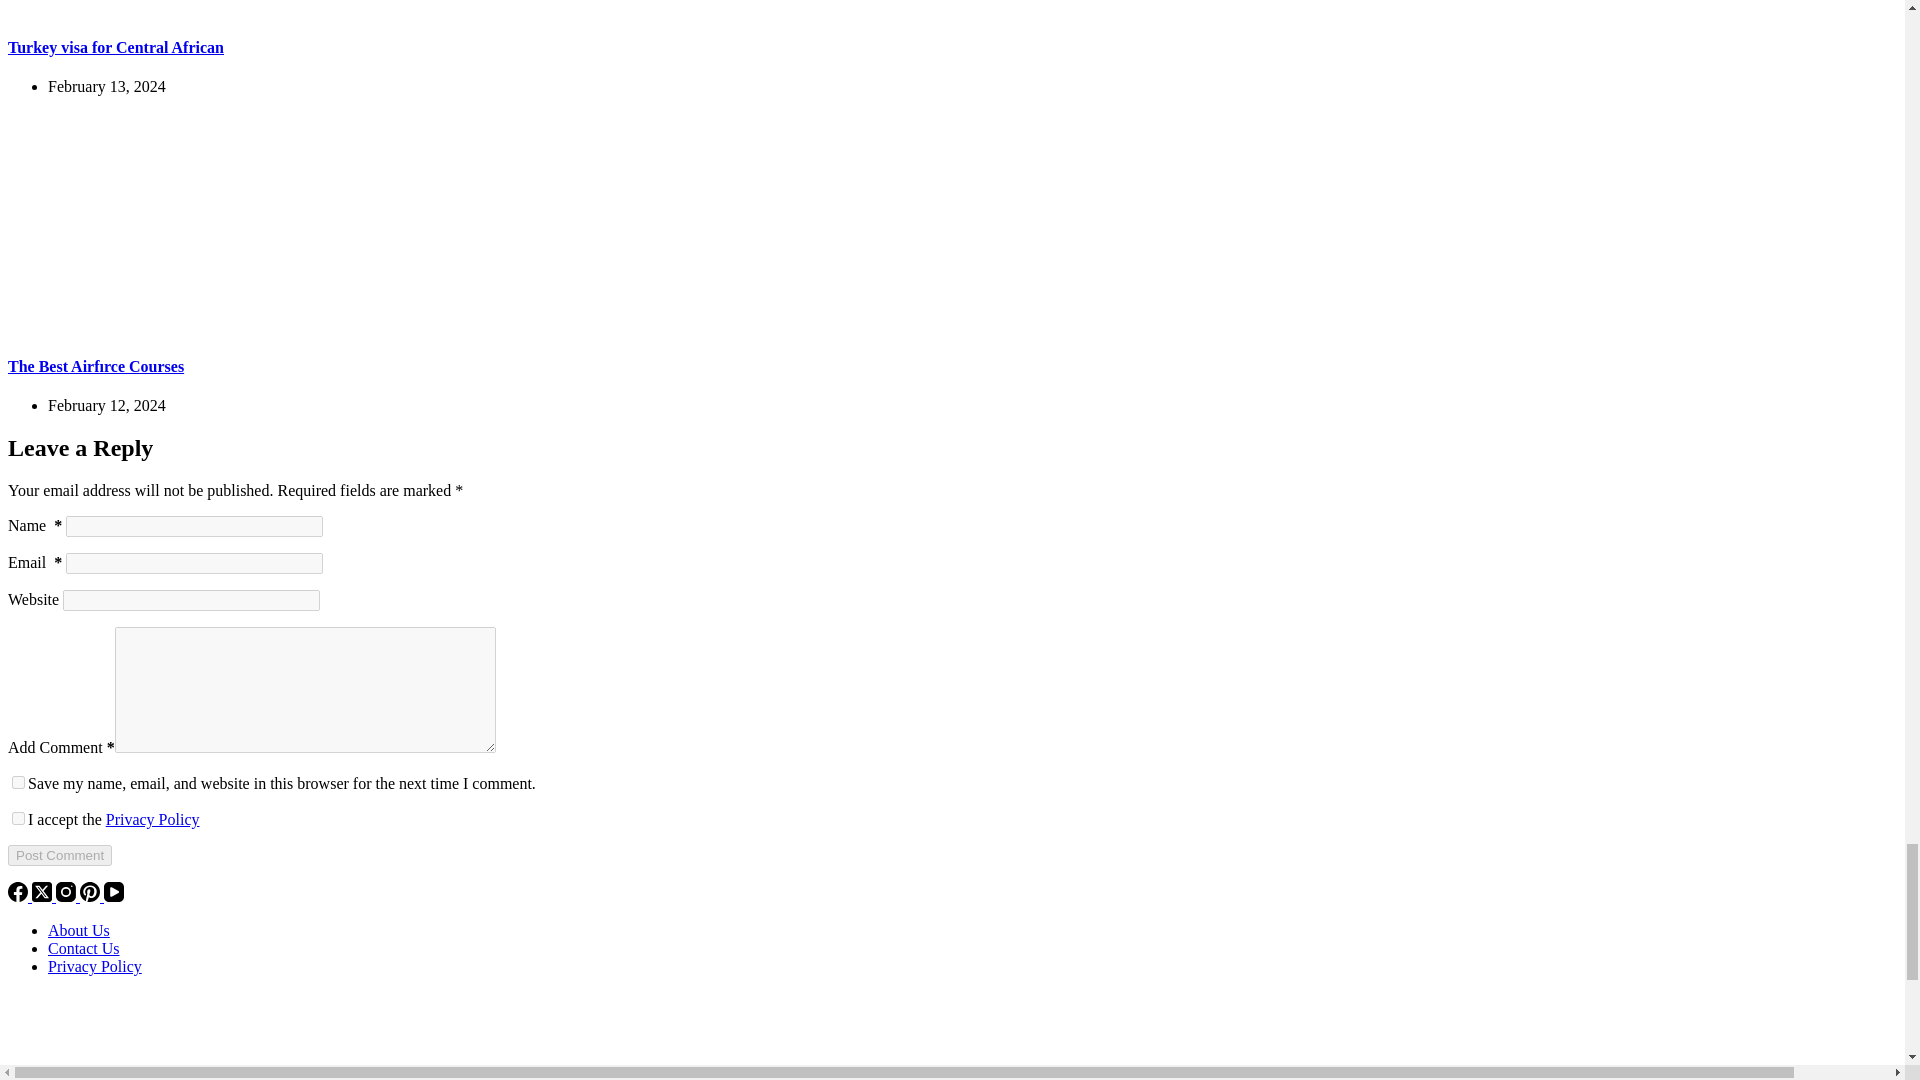 The width and height of the screenshot is (1920, 1080). What do you see at coordinates (18, 818) in the screenshot?
I see `on` at bounding box center [18, 818].